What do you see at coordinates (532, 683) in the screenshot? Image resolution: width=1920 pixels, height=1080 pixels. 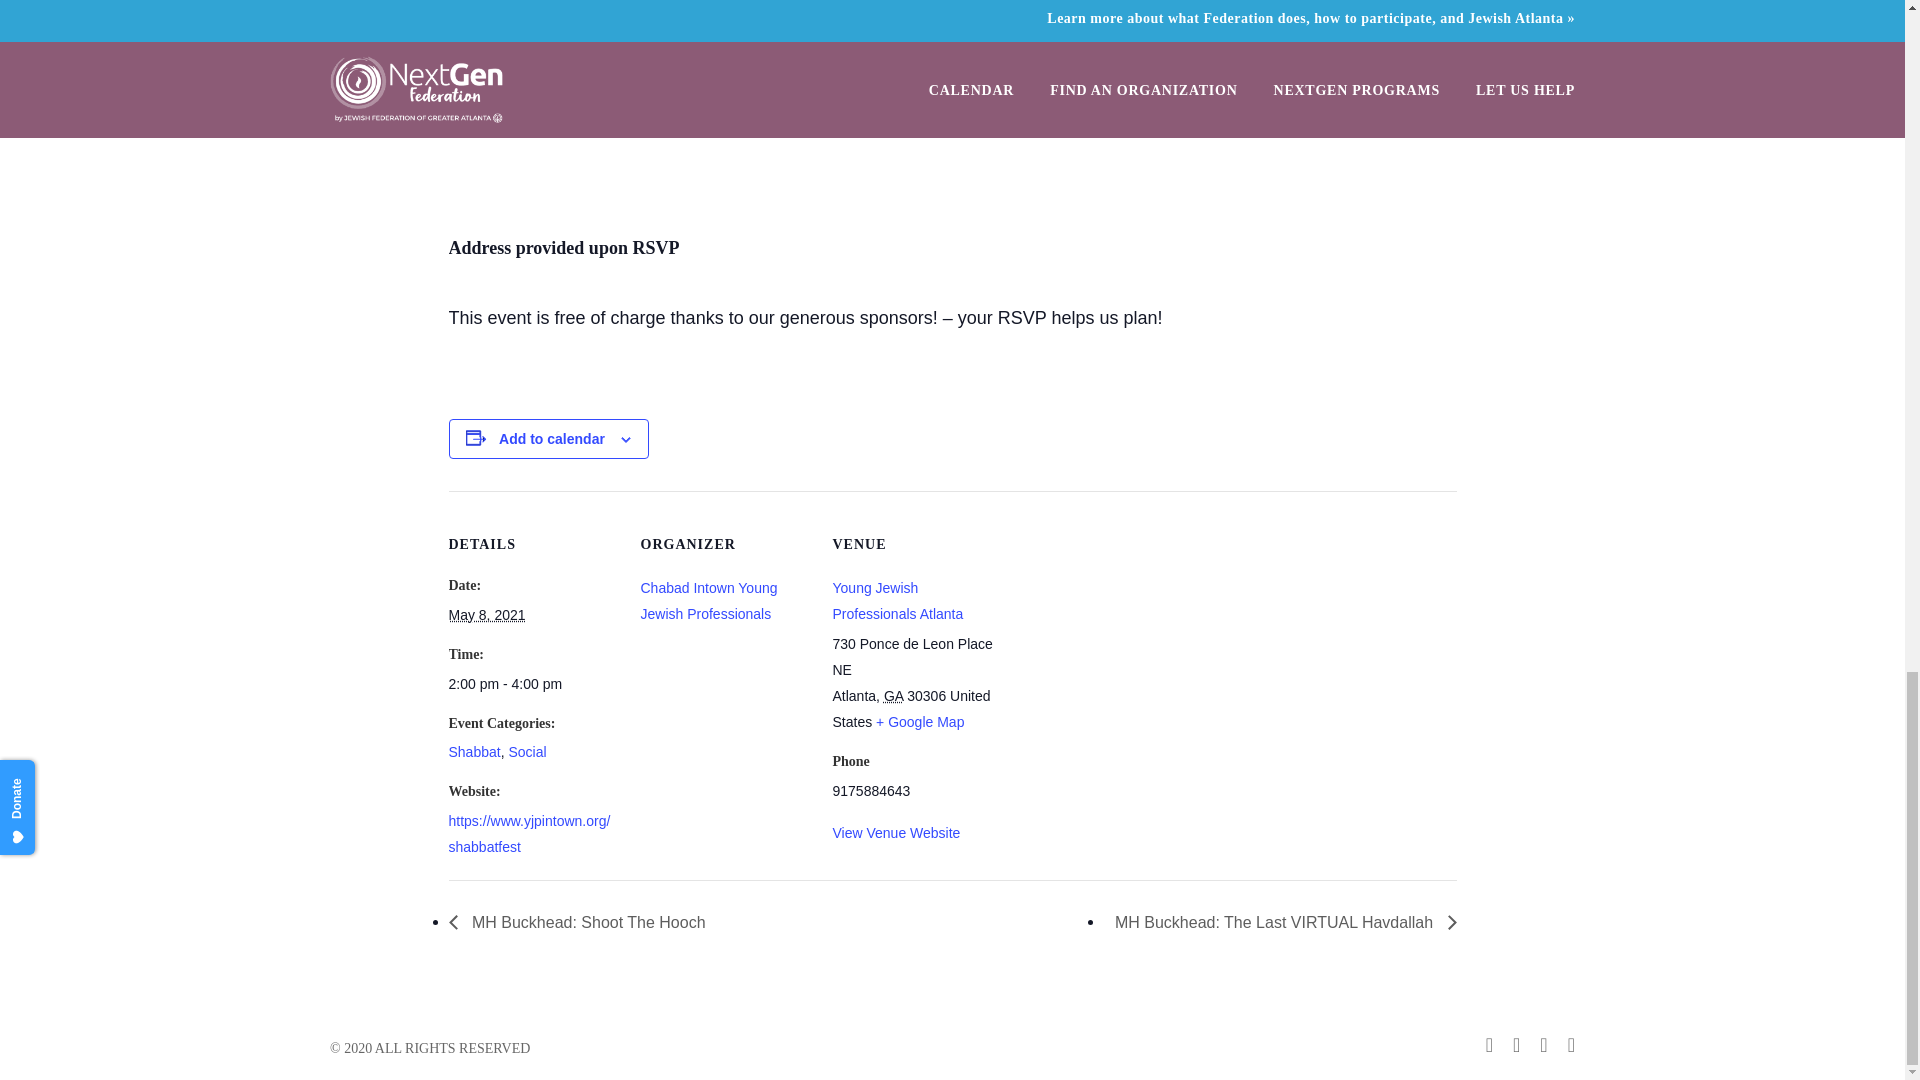 I see `2021-05-08` at bounding box center [532, 683].